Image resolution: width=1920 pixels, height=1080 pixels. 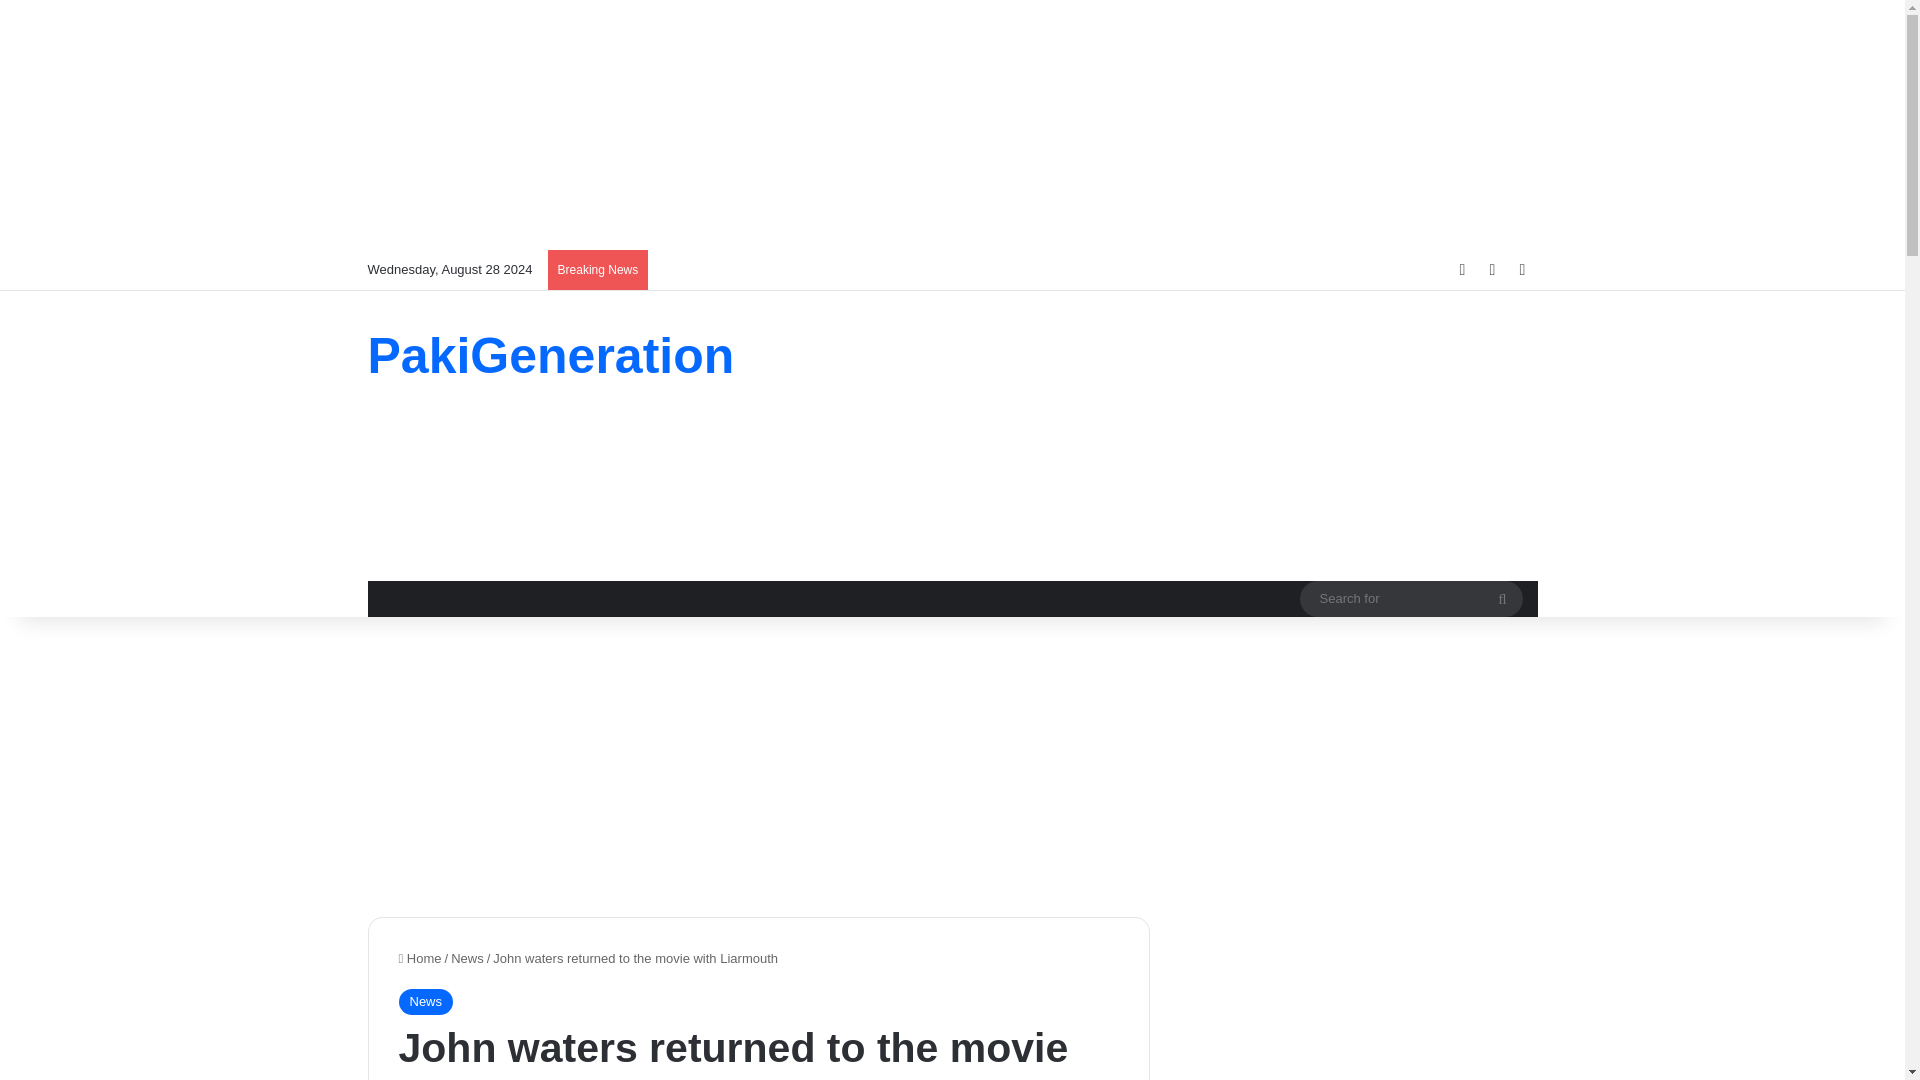 I want to click on News, so click(x=467, y=958).